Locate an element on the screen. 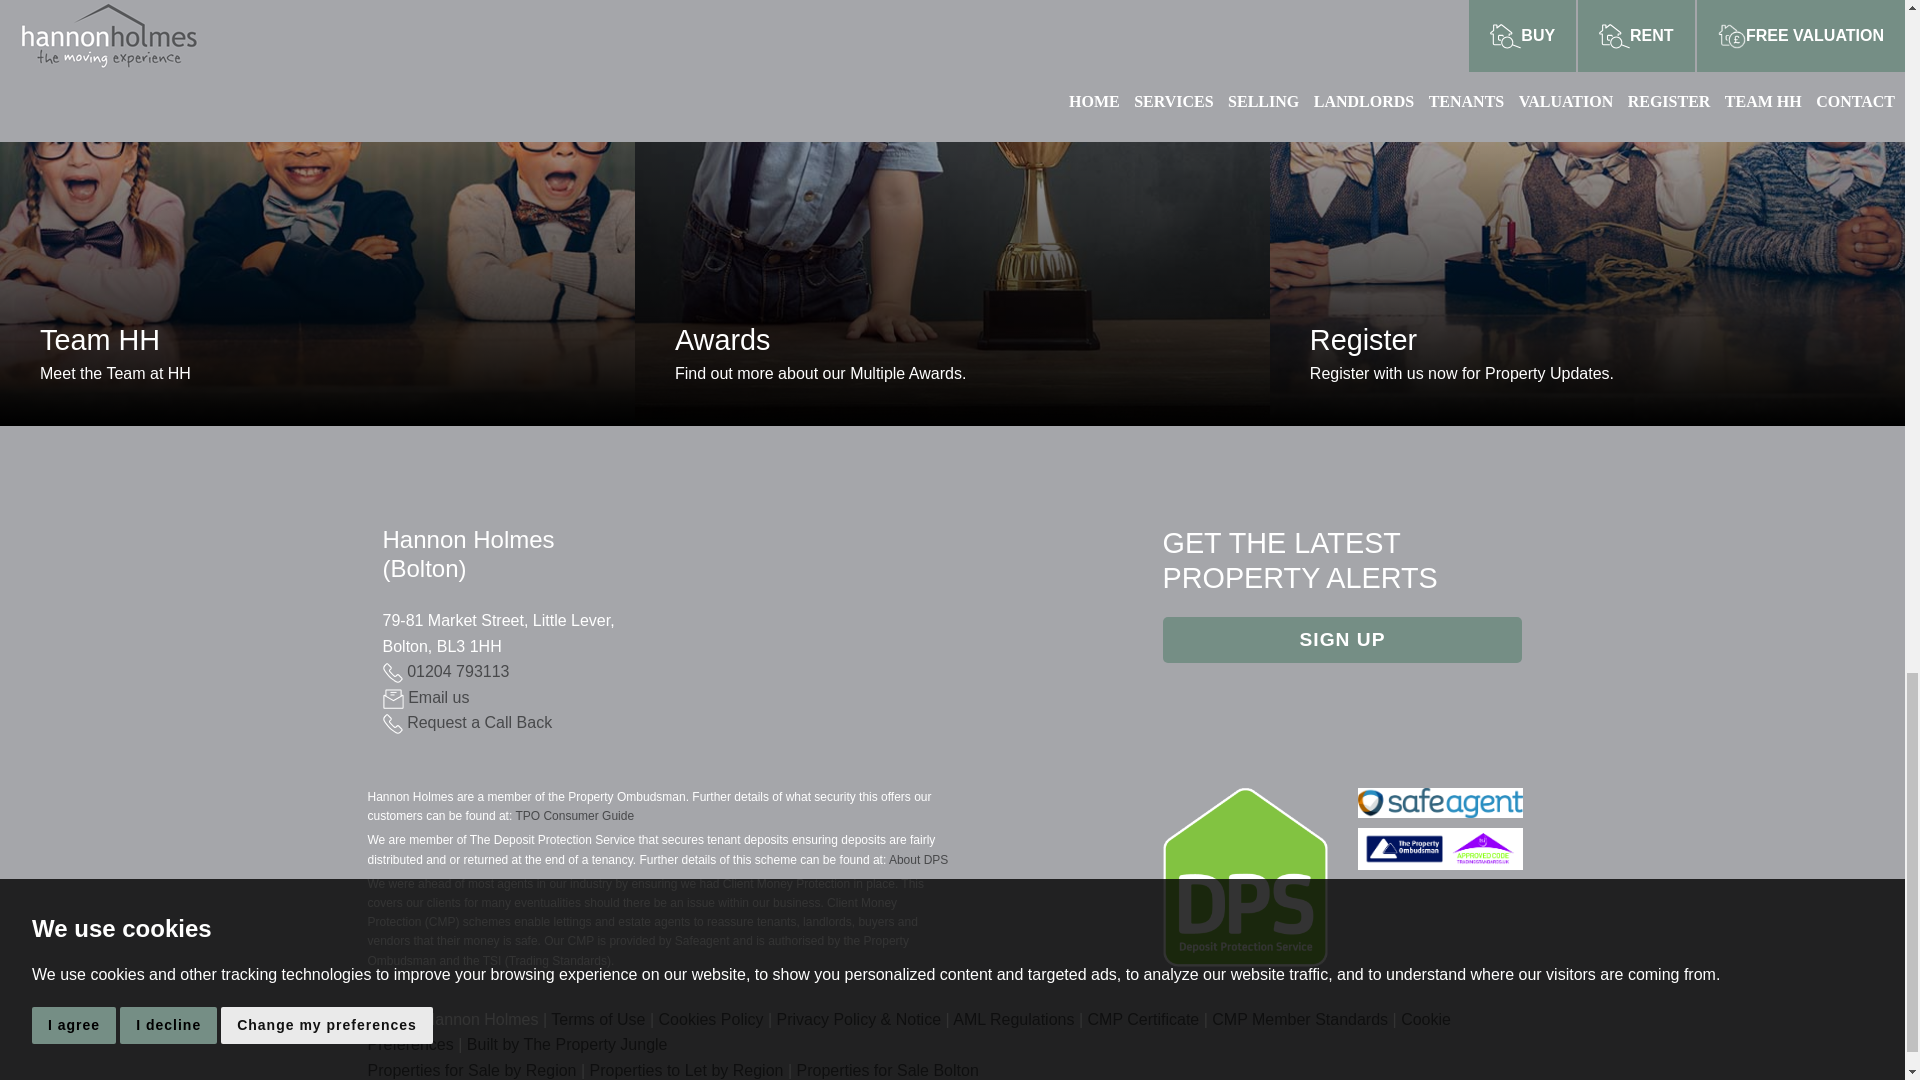 This screenshot has width=1920, height=1080. Properties for Sale by region is located at coordinates (886, 1070).